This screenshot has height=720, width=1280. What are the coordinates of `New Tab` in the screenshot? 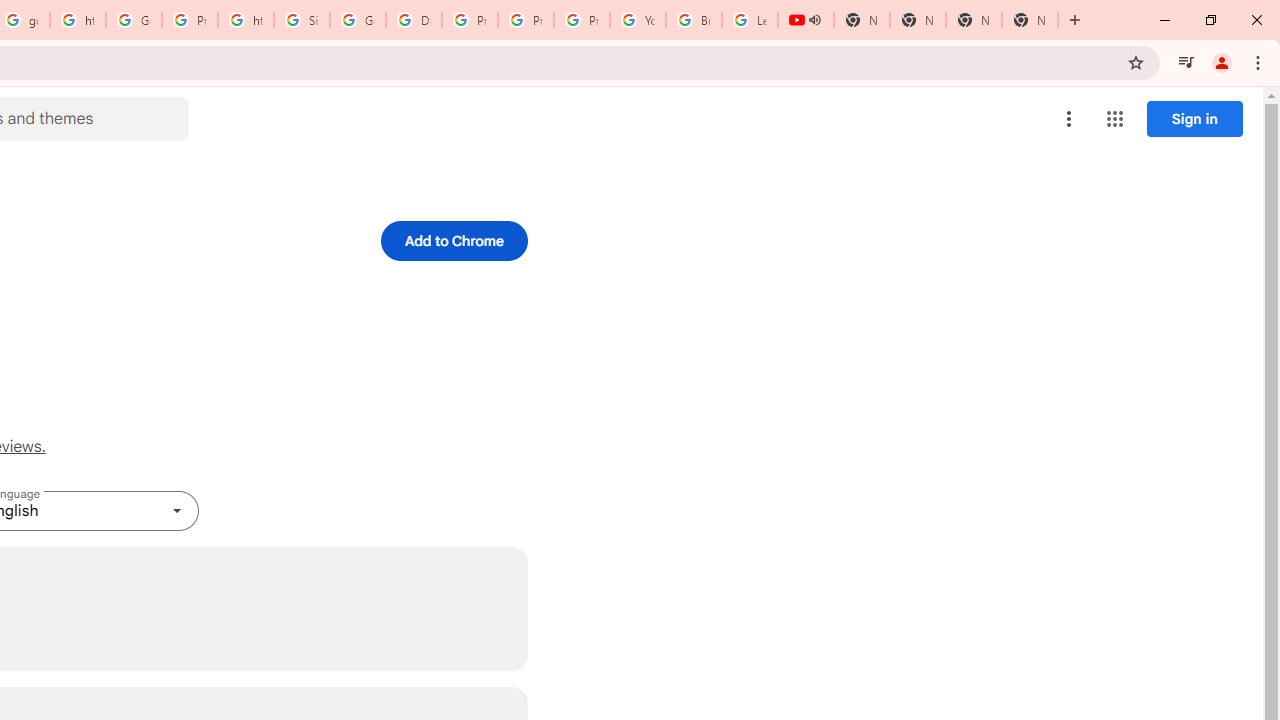 It's located at (1030, 20).